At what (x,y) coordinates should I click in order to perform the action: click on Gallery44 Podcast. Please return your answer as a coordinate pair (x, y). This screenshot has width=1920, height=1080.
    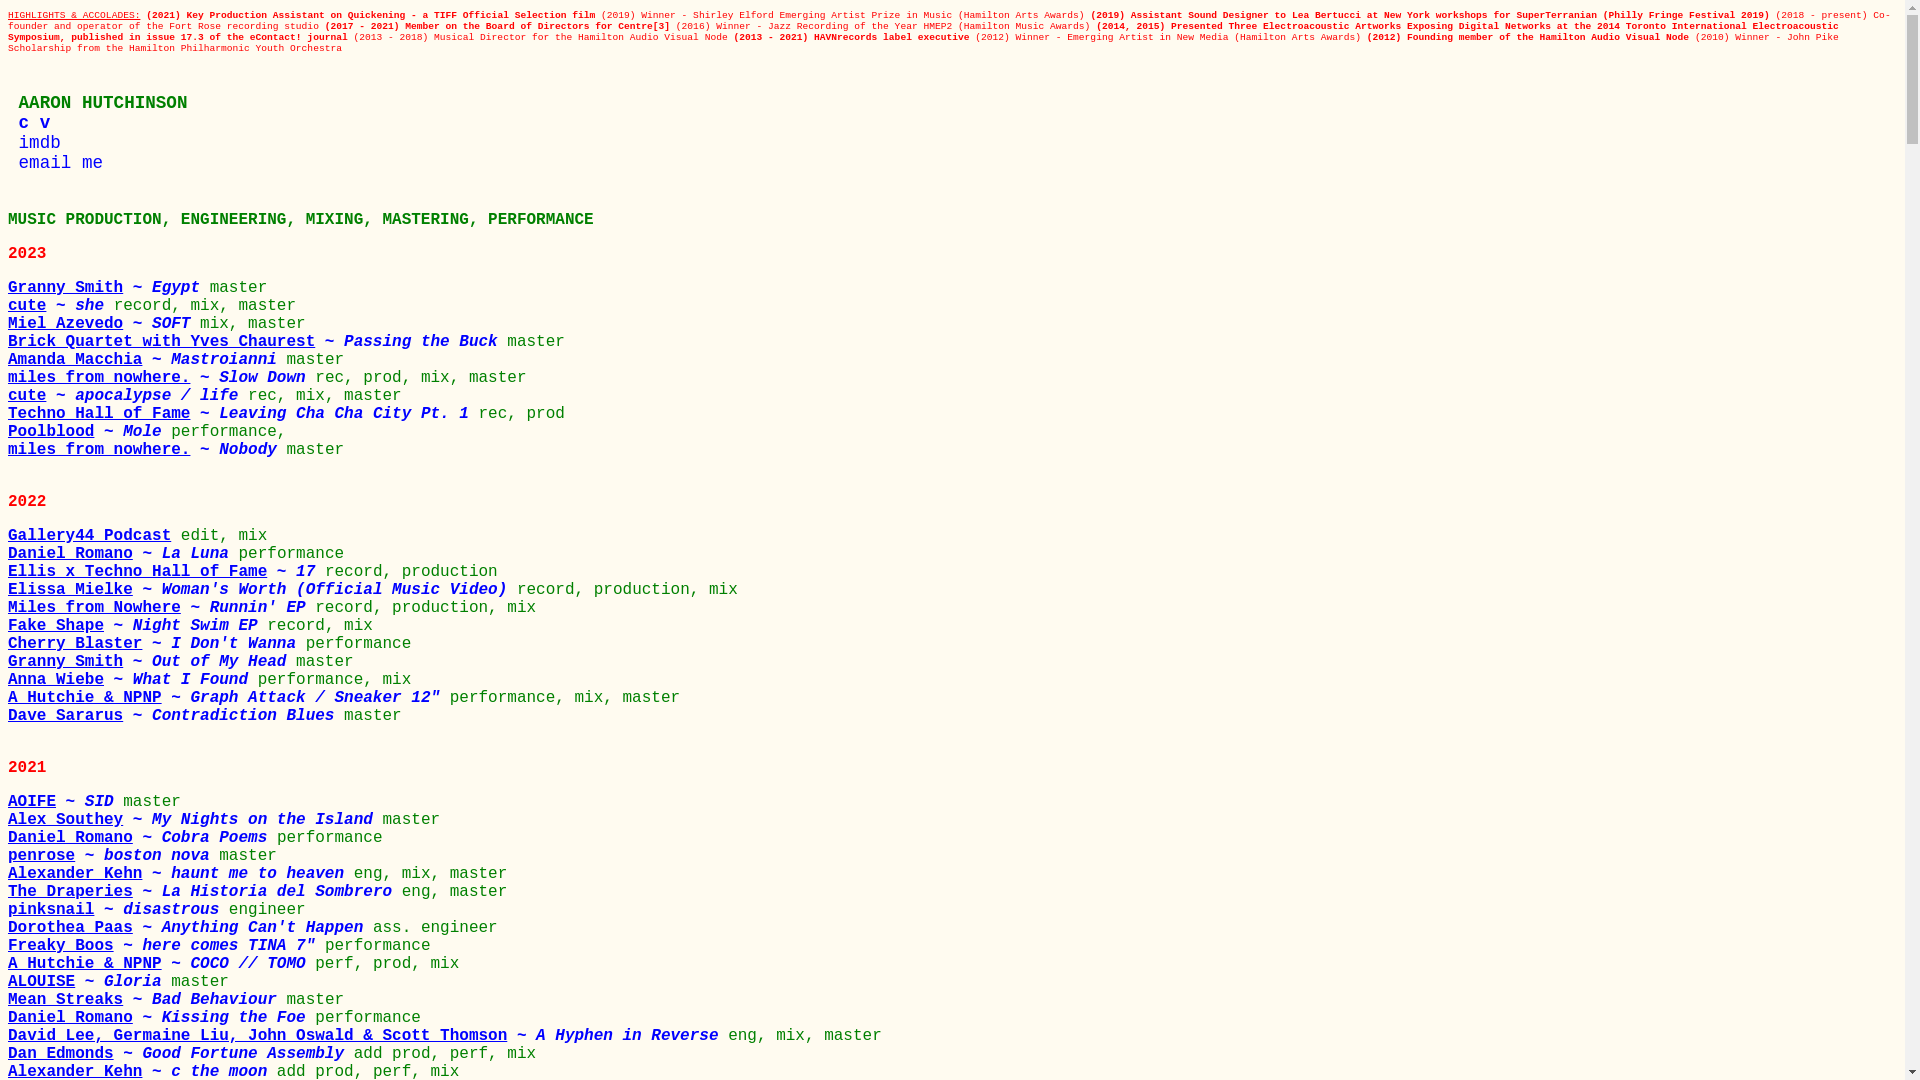
    Looking at the image, I should click on (94, 536).